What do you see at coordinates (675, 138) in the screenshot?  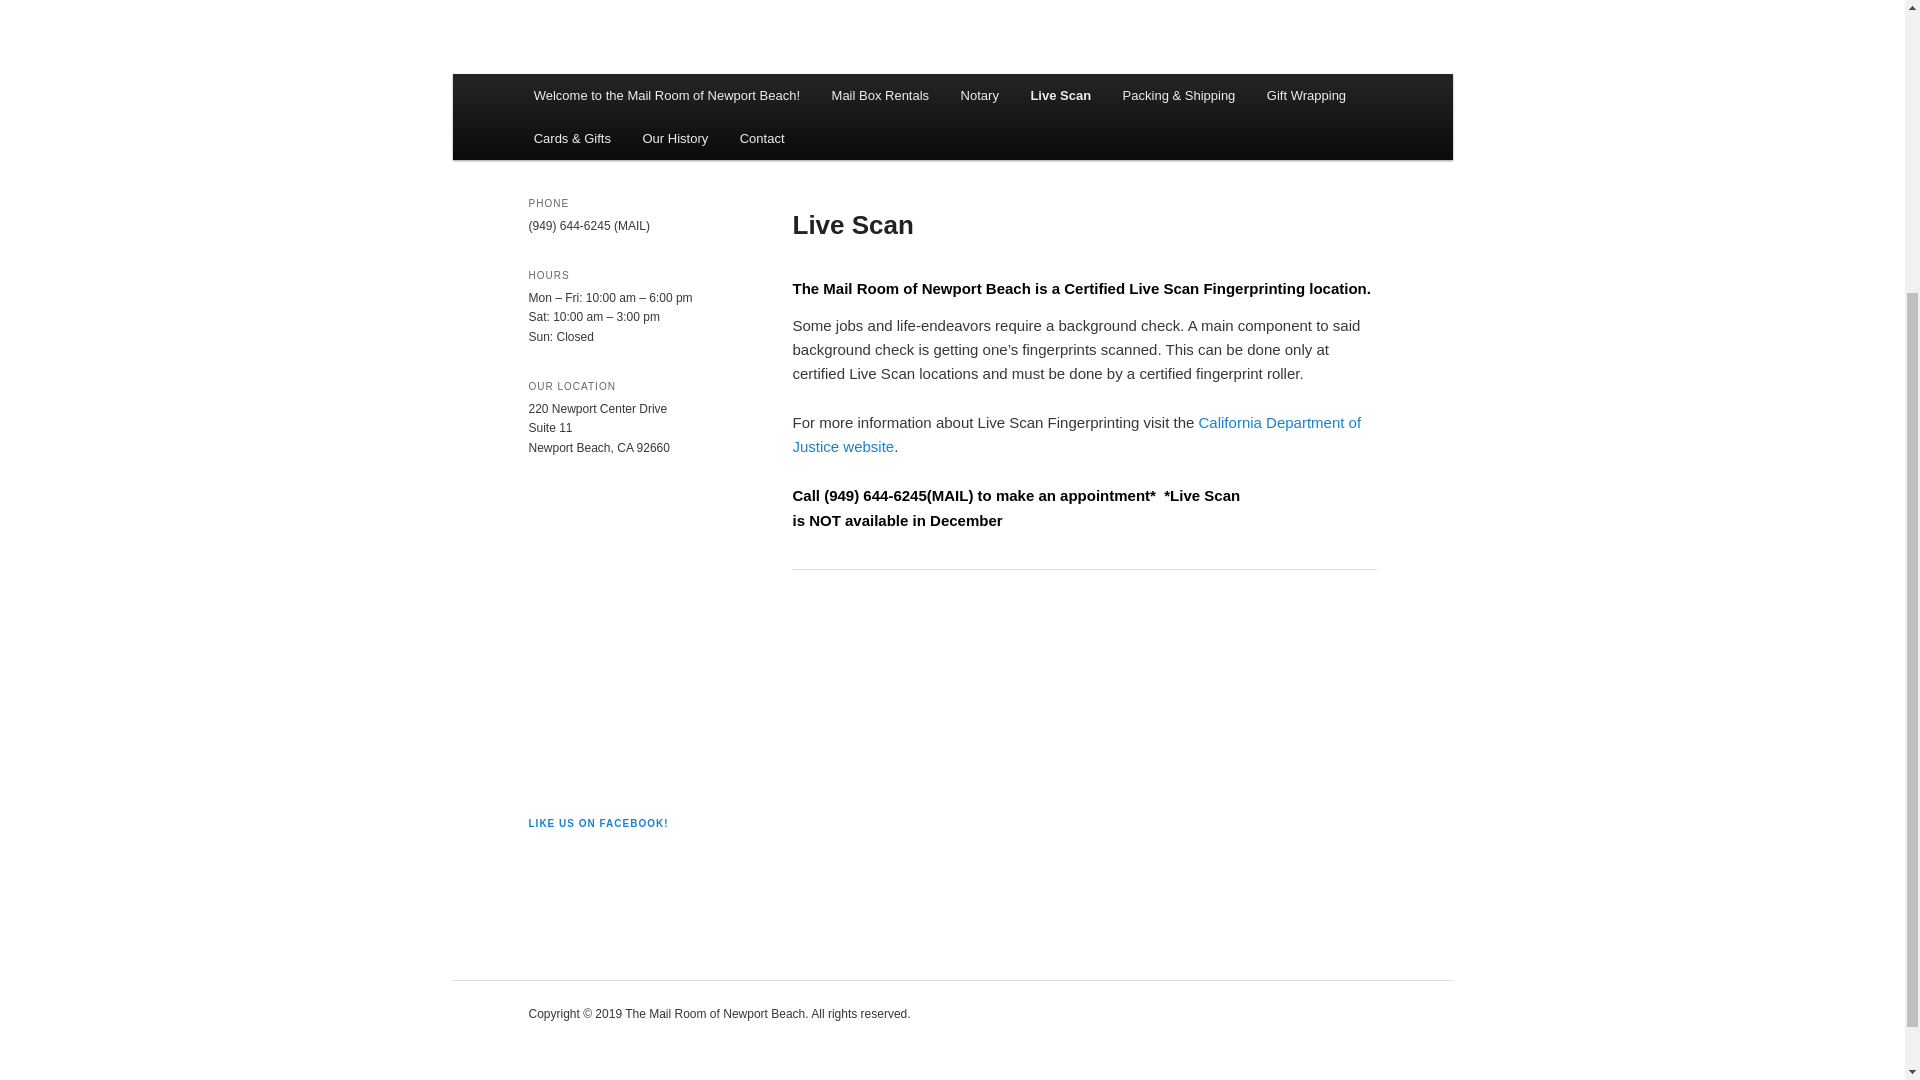 I see `Our History` at bounding box center [675, 138].